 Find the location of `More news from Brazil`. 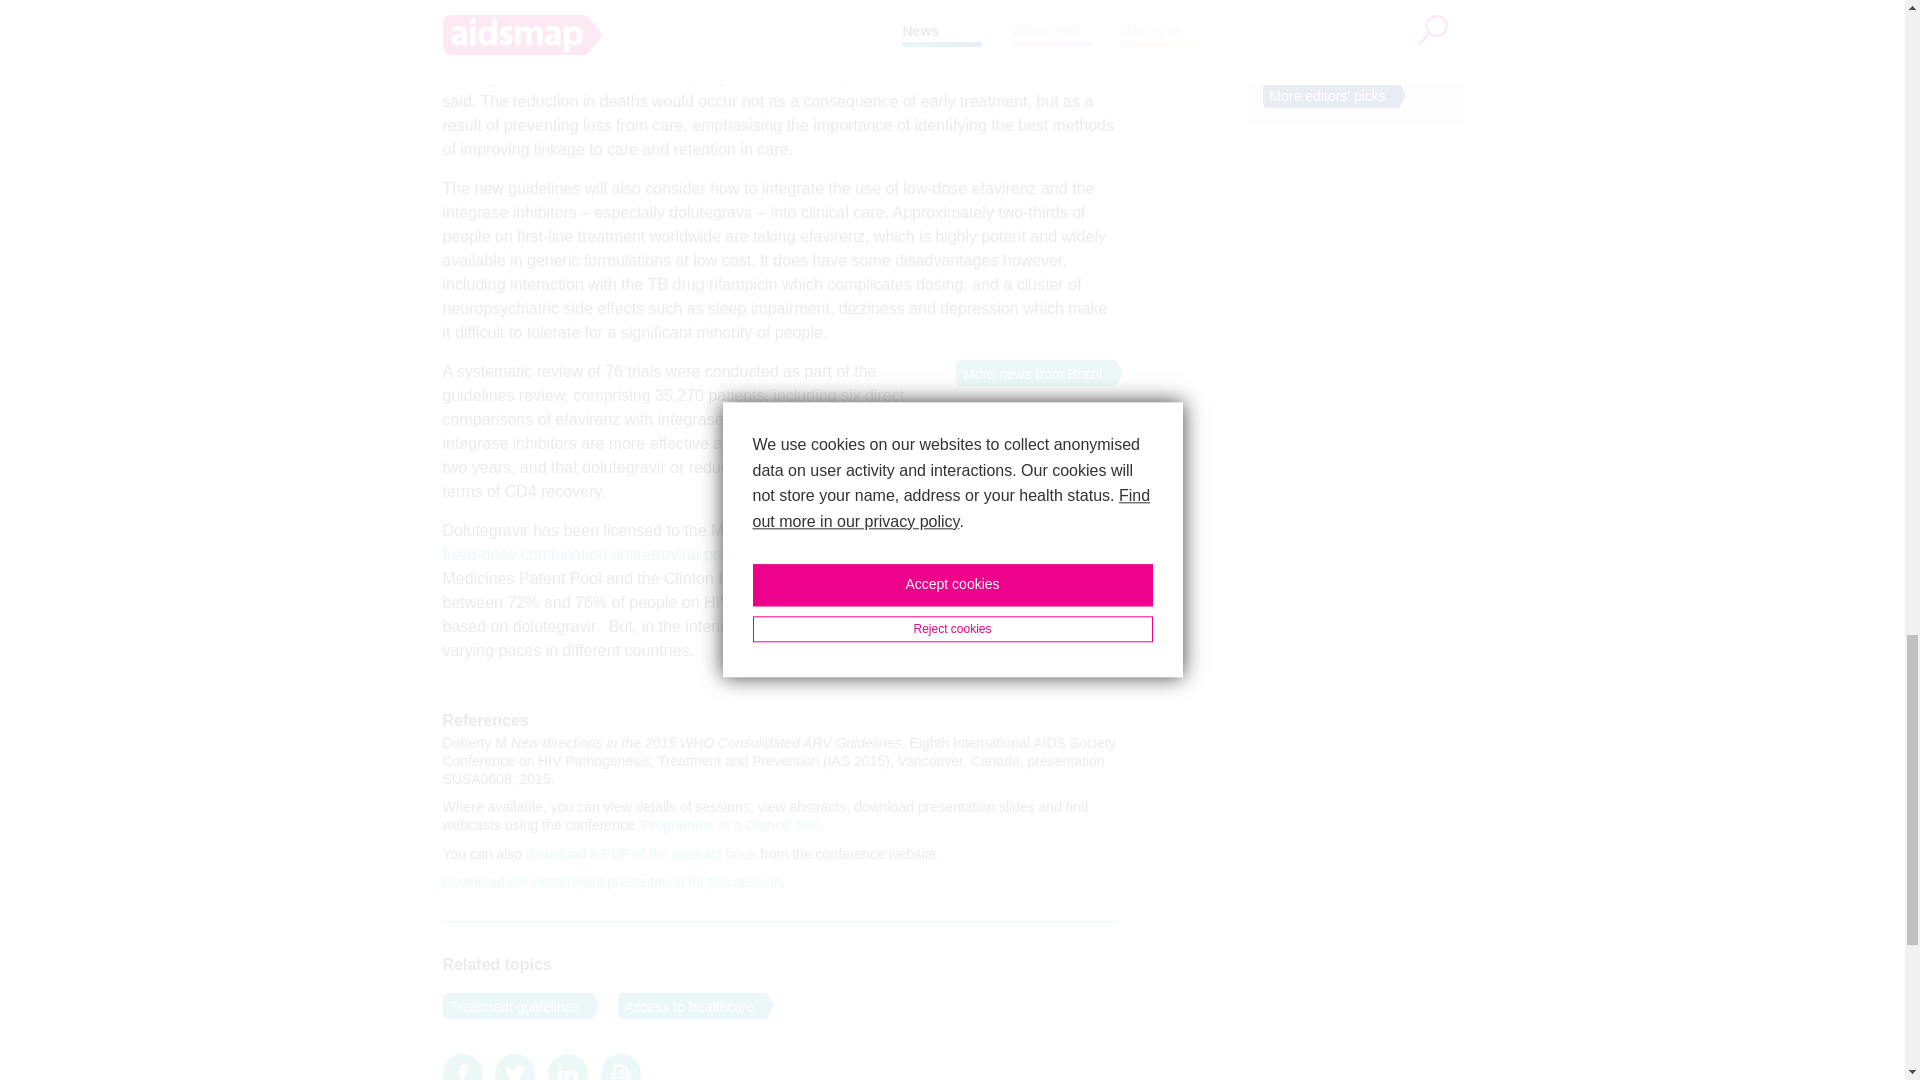

More news from Brazil is located at coordinates (1029, 372).